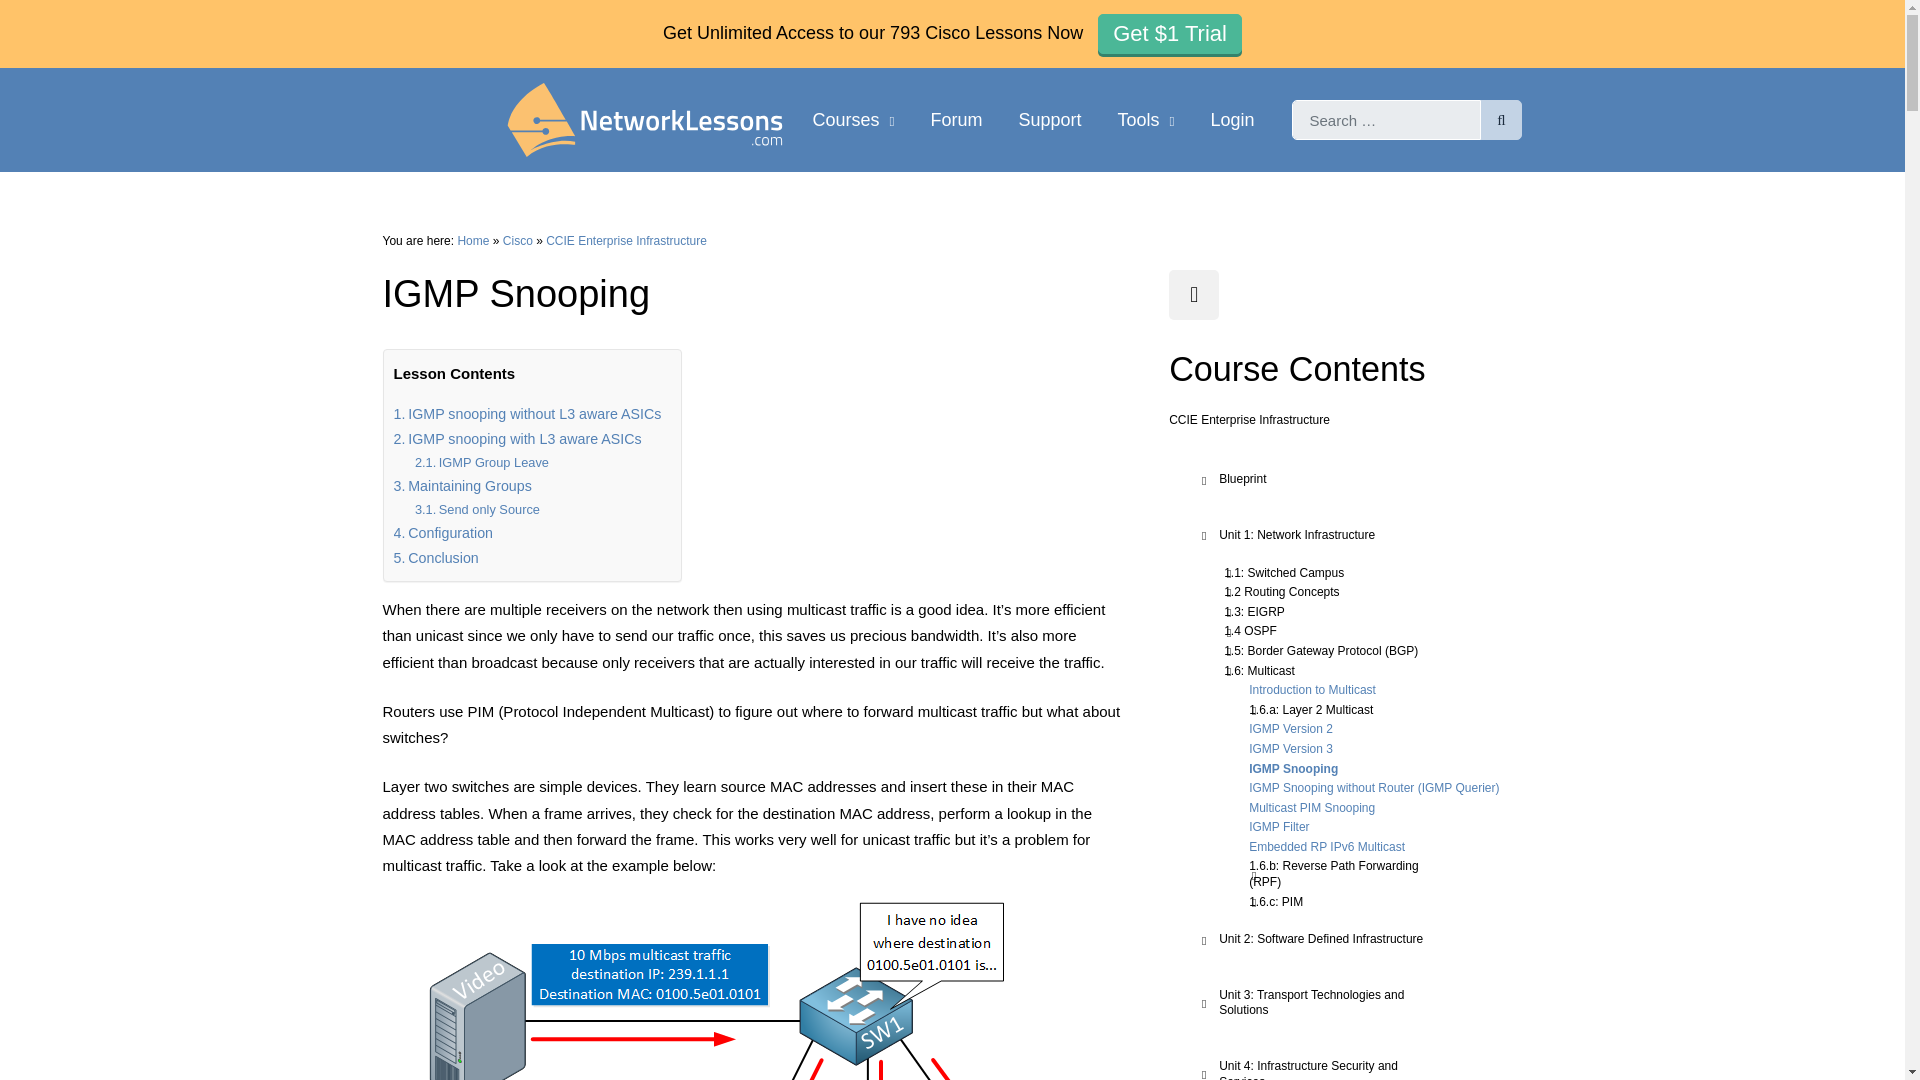 Image resolution: width=1920 pixels, height=1080 pixels. What do you see at coordinates (476, 509) in the screenshot?
I see `Send only Source` at bounding box center [476, 509].